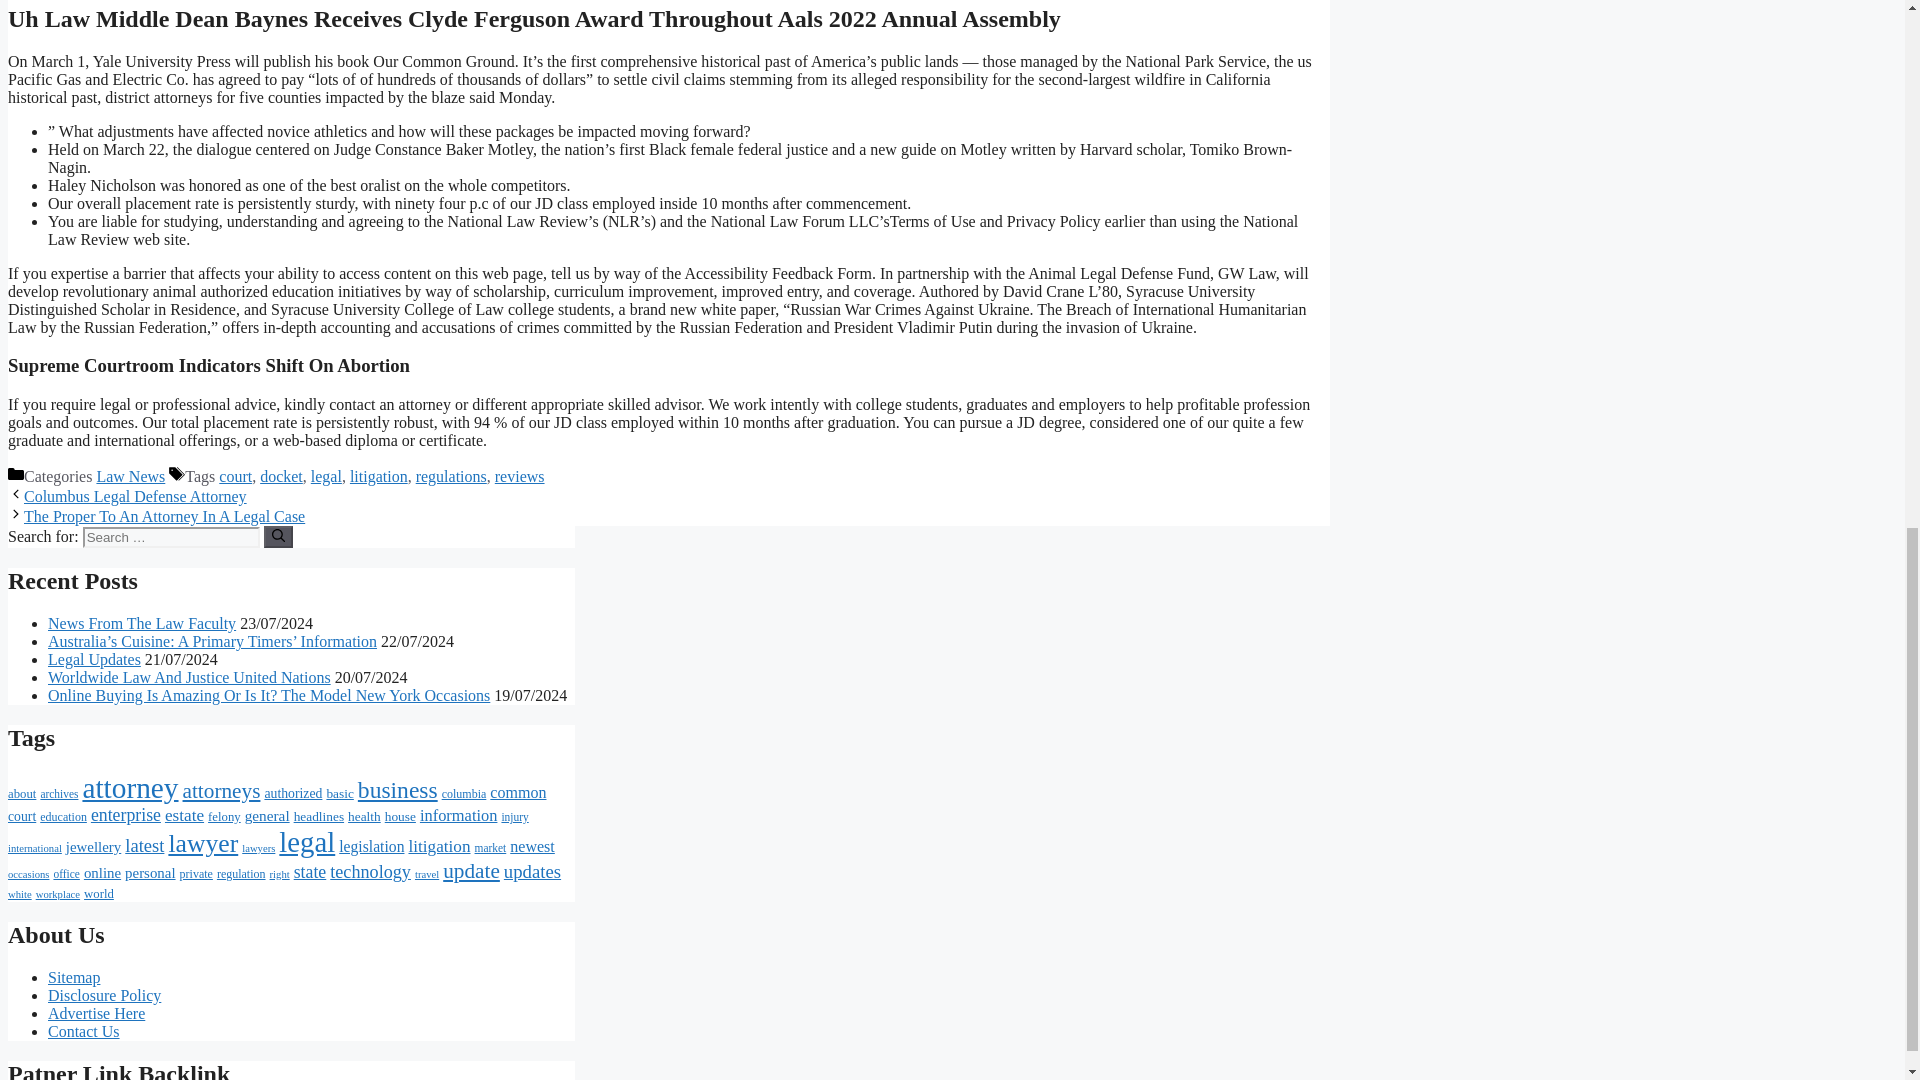 Image resolution: width=1920 pixels, height=1080 pixels. What do you see at coordinates (126, 814) in the screenshot?
I see `enterprise` at bounding box center [126, 814].